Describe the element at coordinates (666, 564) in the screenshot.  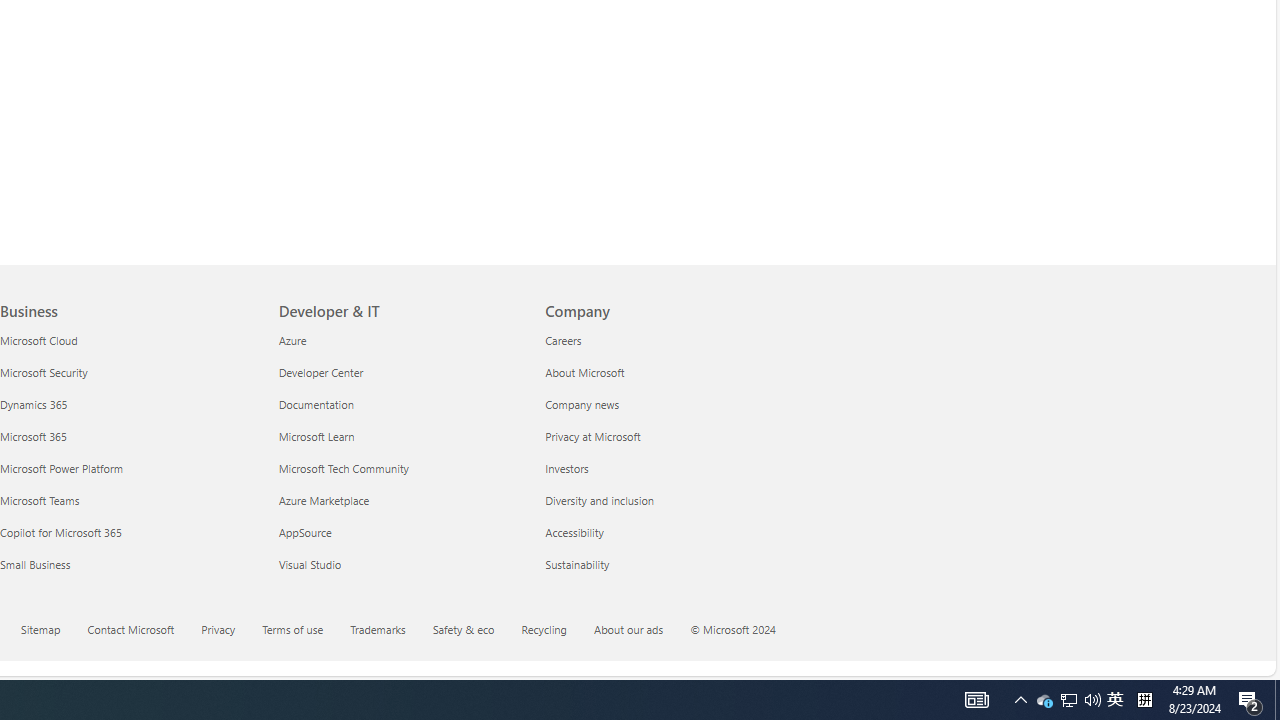
I see `Sustainability` at that location.